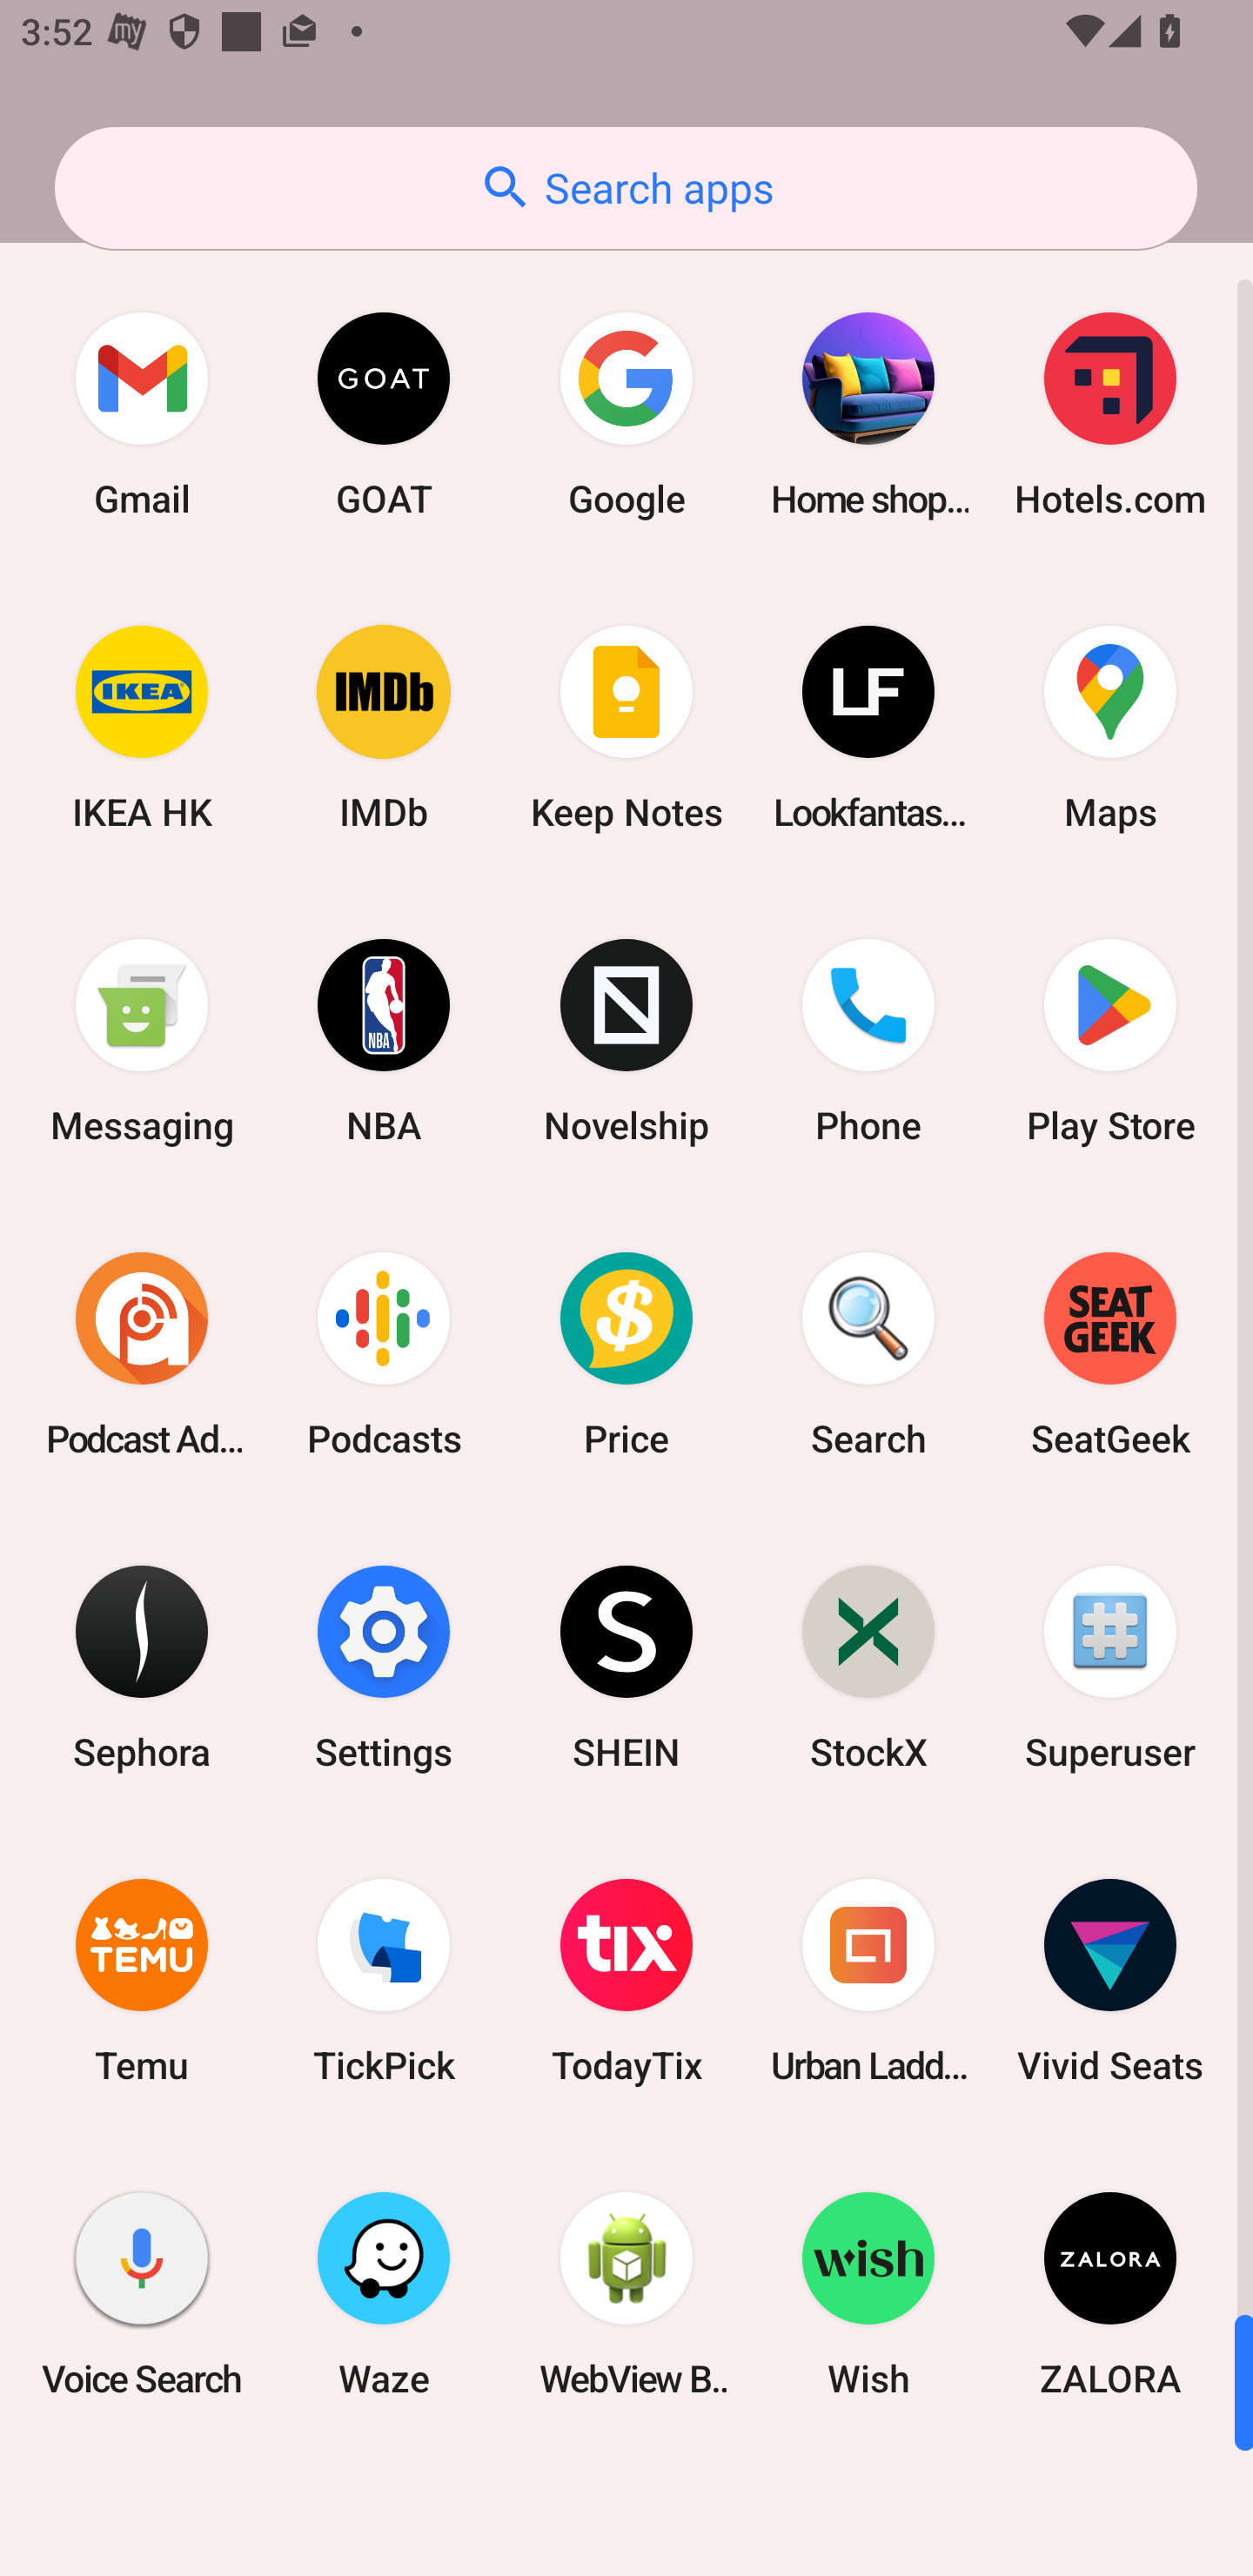 The image size is (1253, 2576). Describe the element at coordinates (142, 728) in the screenshot. I see `IKEA HK` at that location.